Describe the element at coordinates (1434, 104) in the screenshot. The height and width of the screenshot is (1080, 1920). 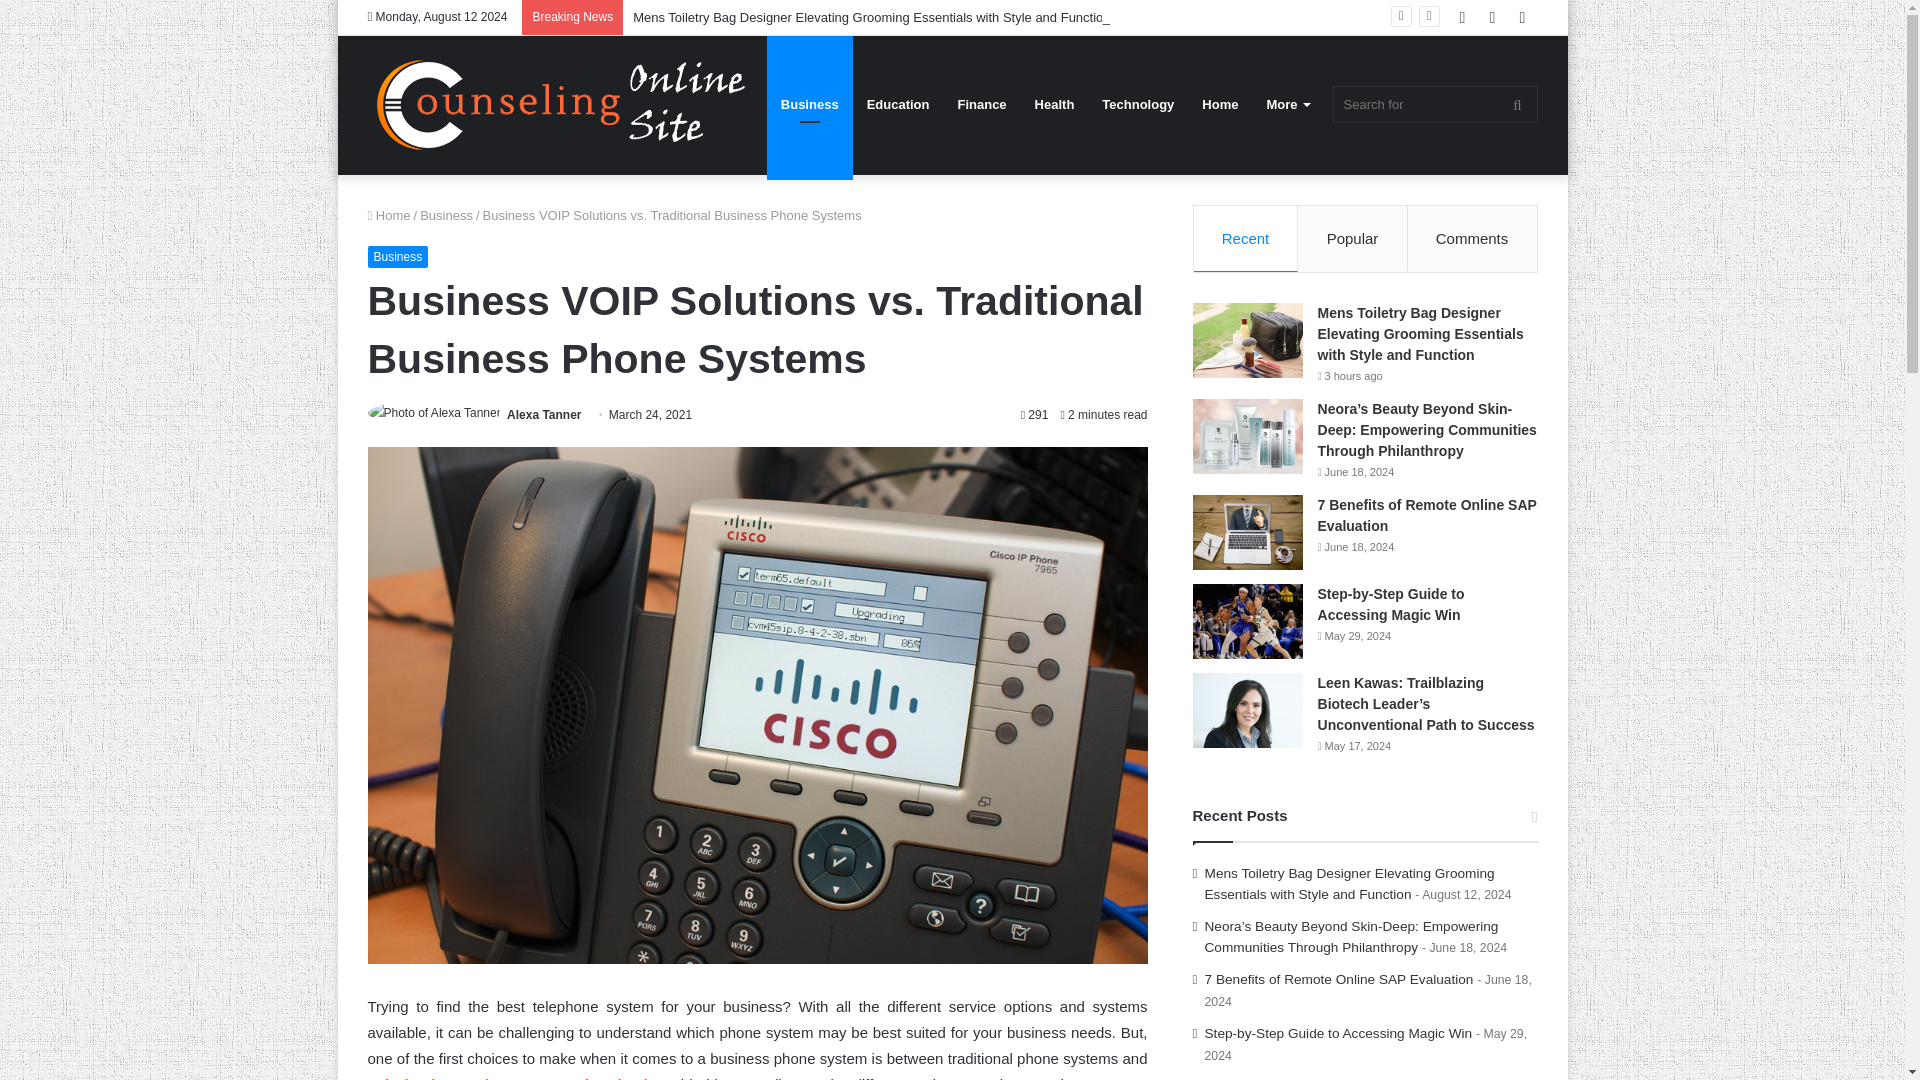
I see `Search for` at that location.